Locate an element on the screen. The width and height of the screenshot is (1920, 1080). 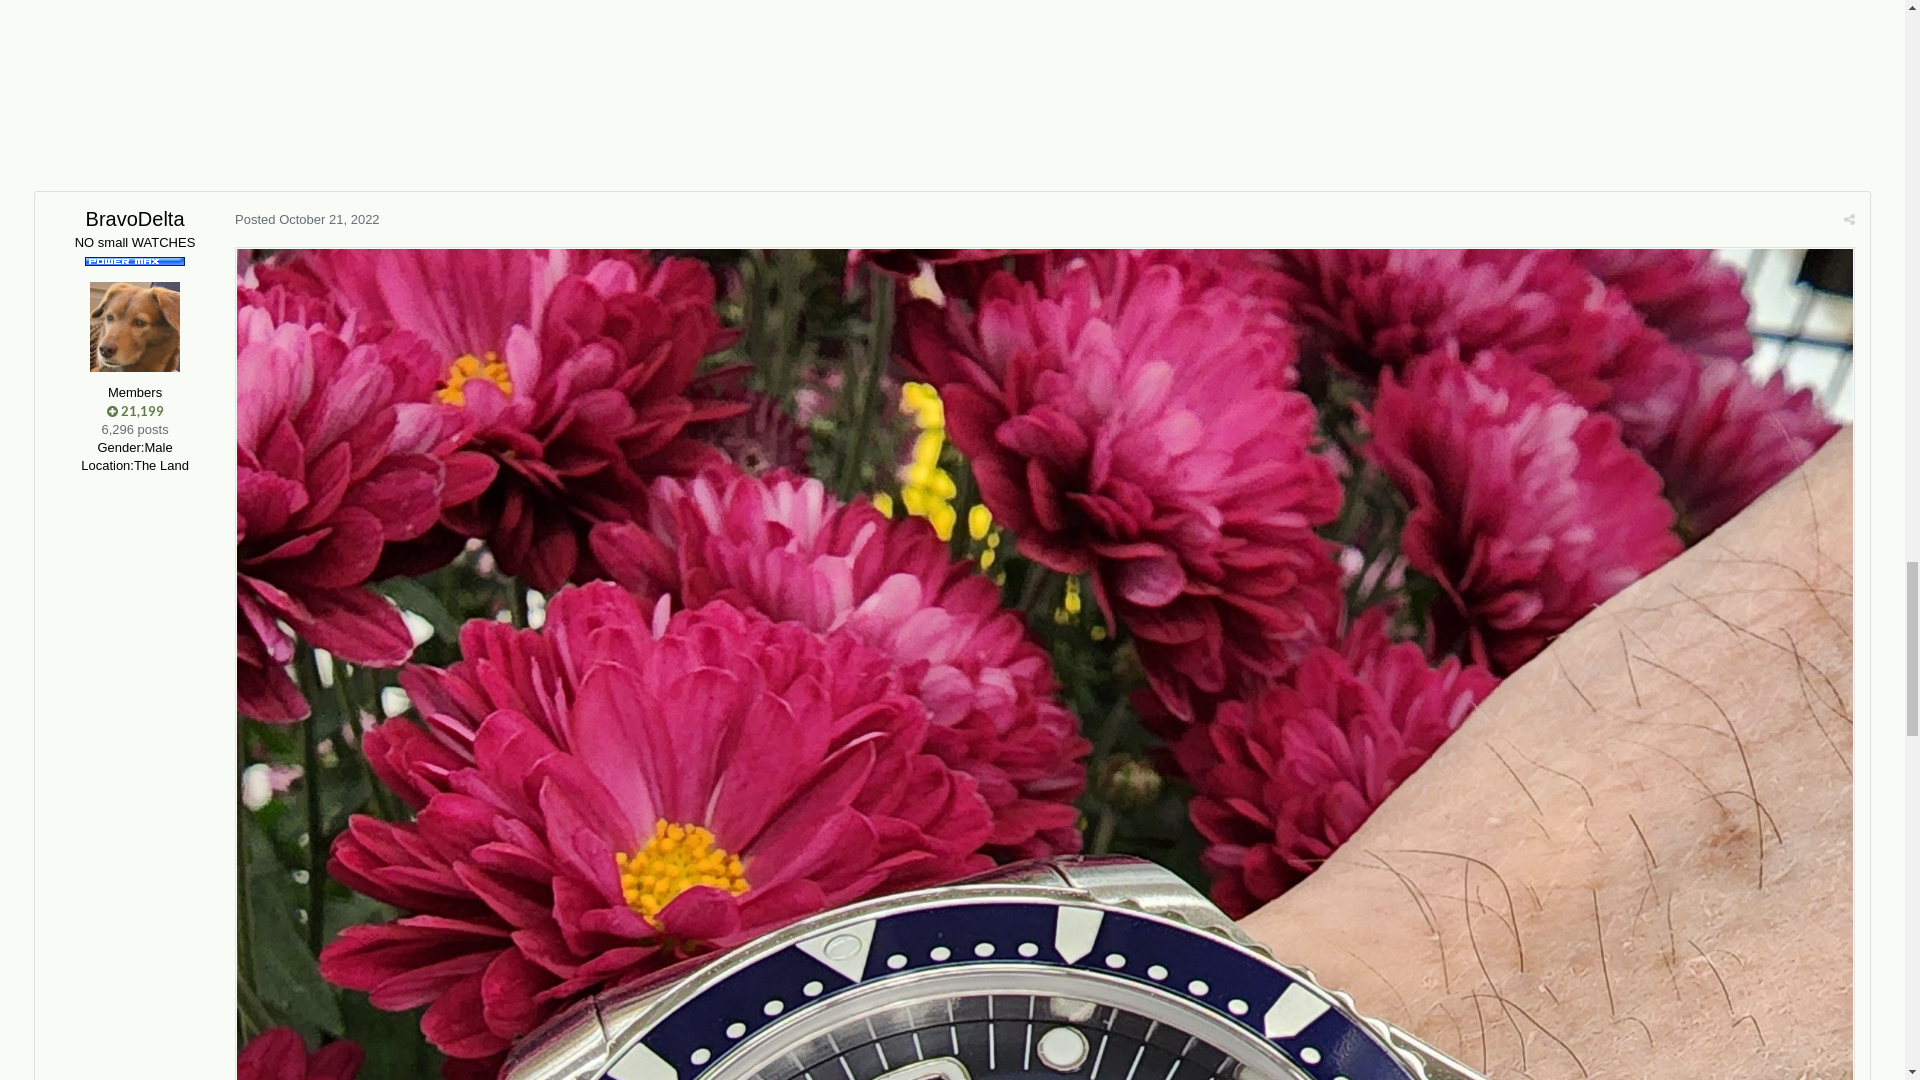
MAIN FORUM is located at coordinates (152, 208).